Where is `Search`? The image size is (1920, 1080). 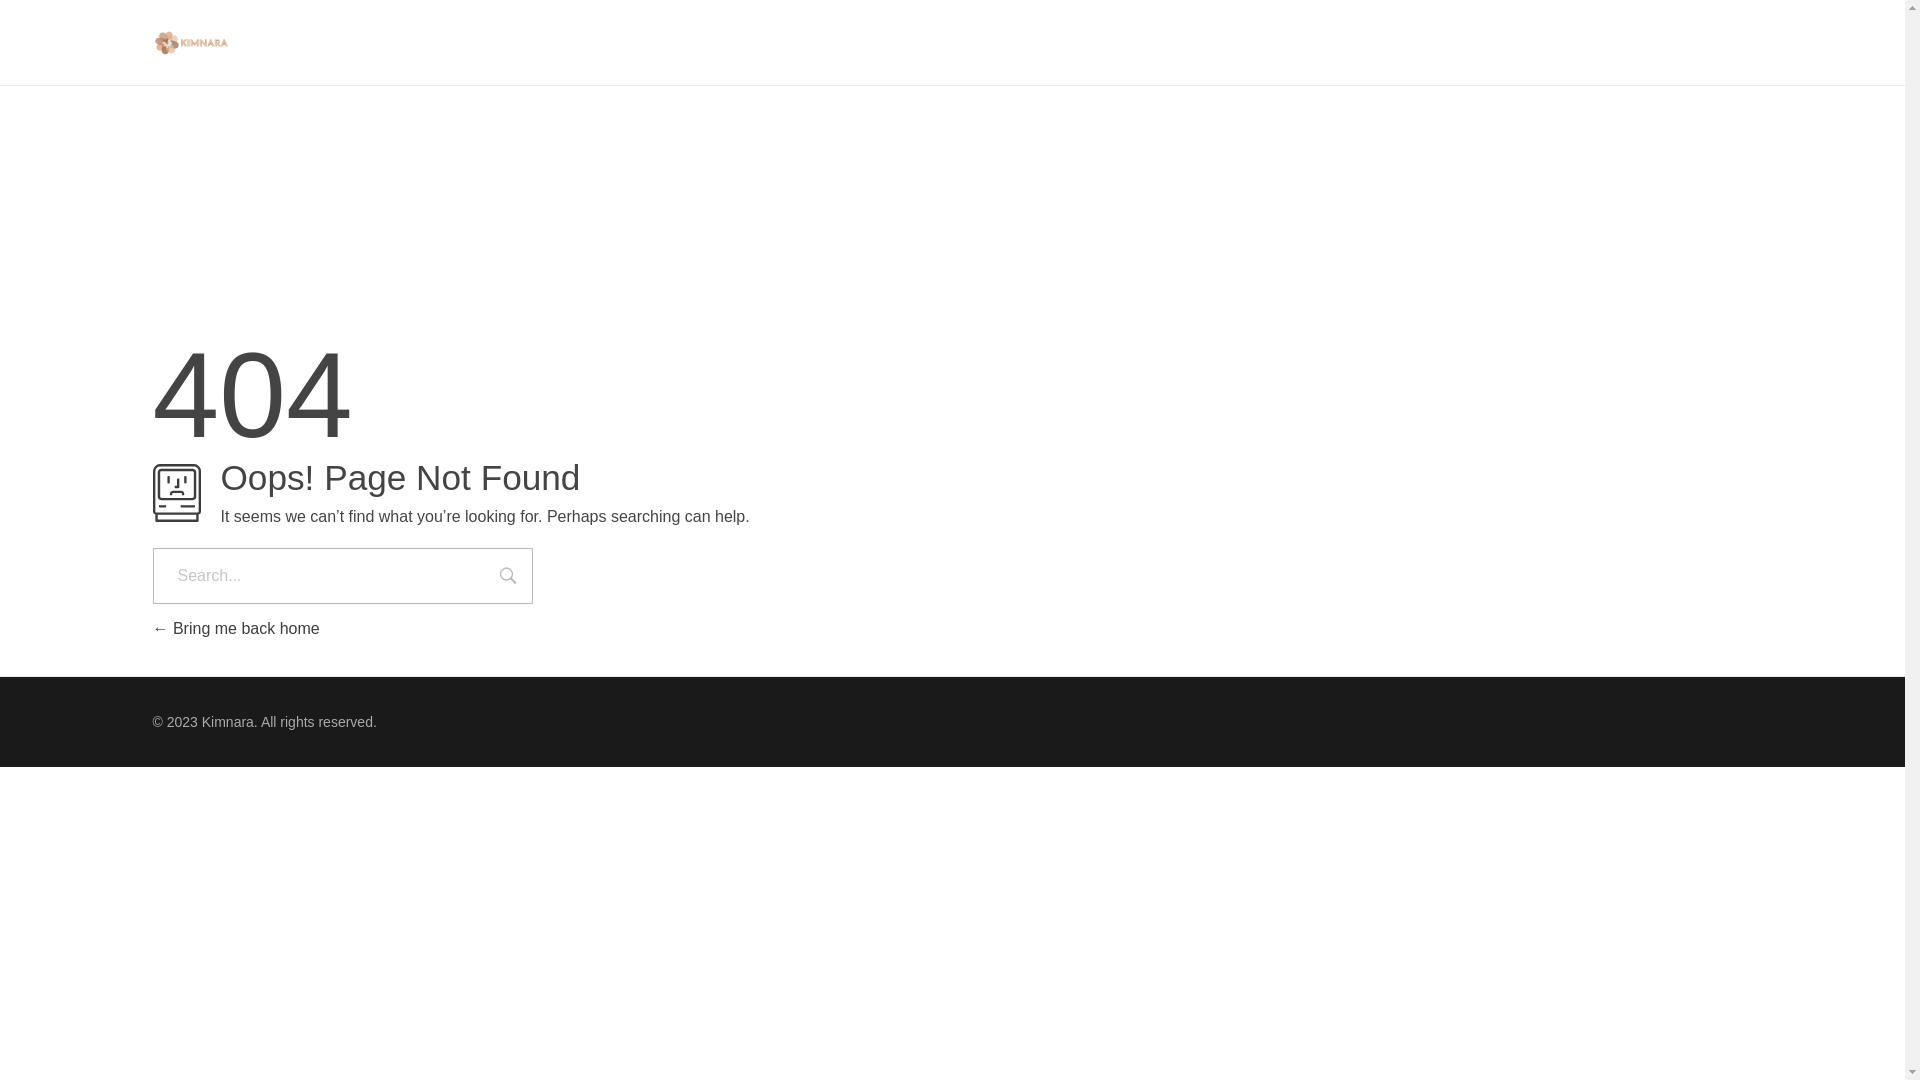
Search is located at coordinates (508, 578).